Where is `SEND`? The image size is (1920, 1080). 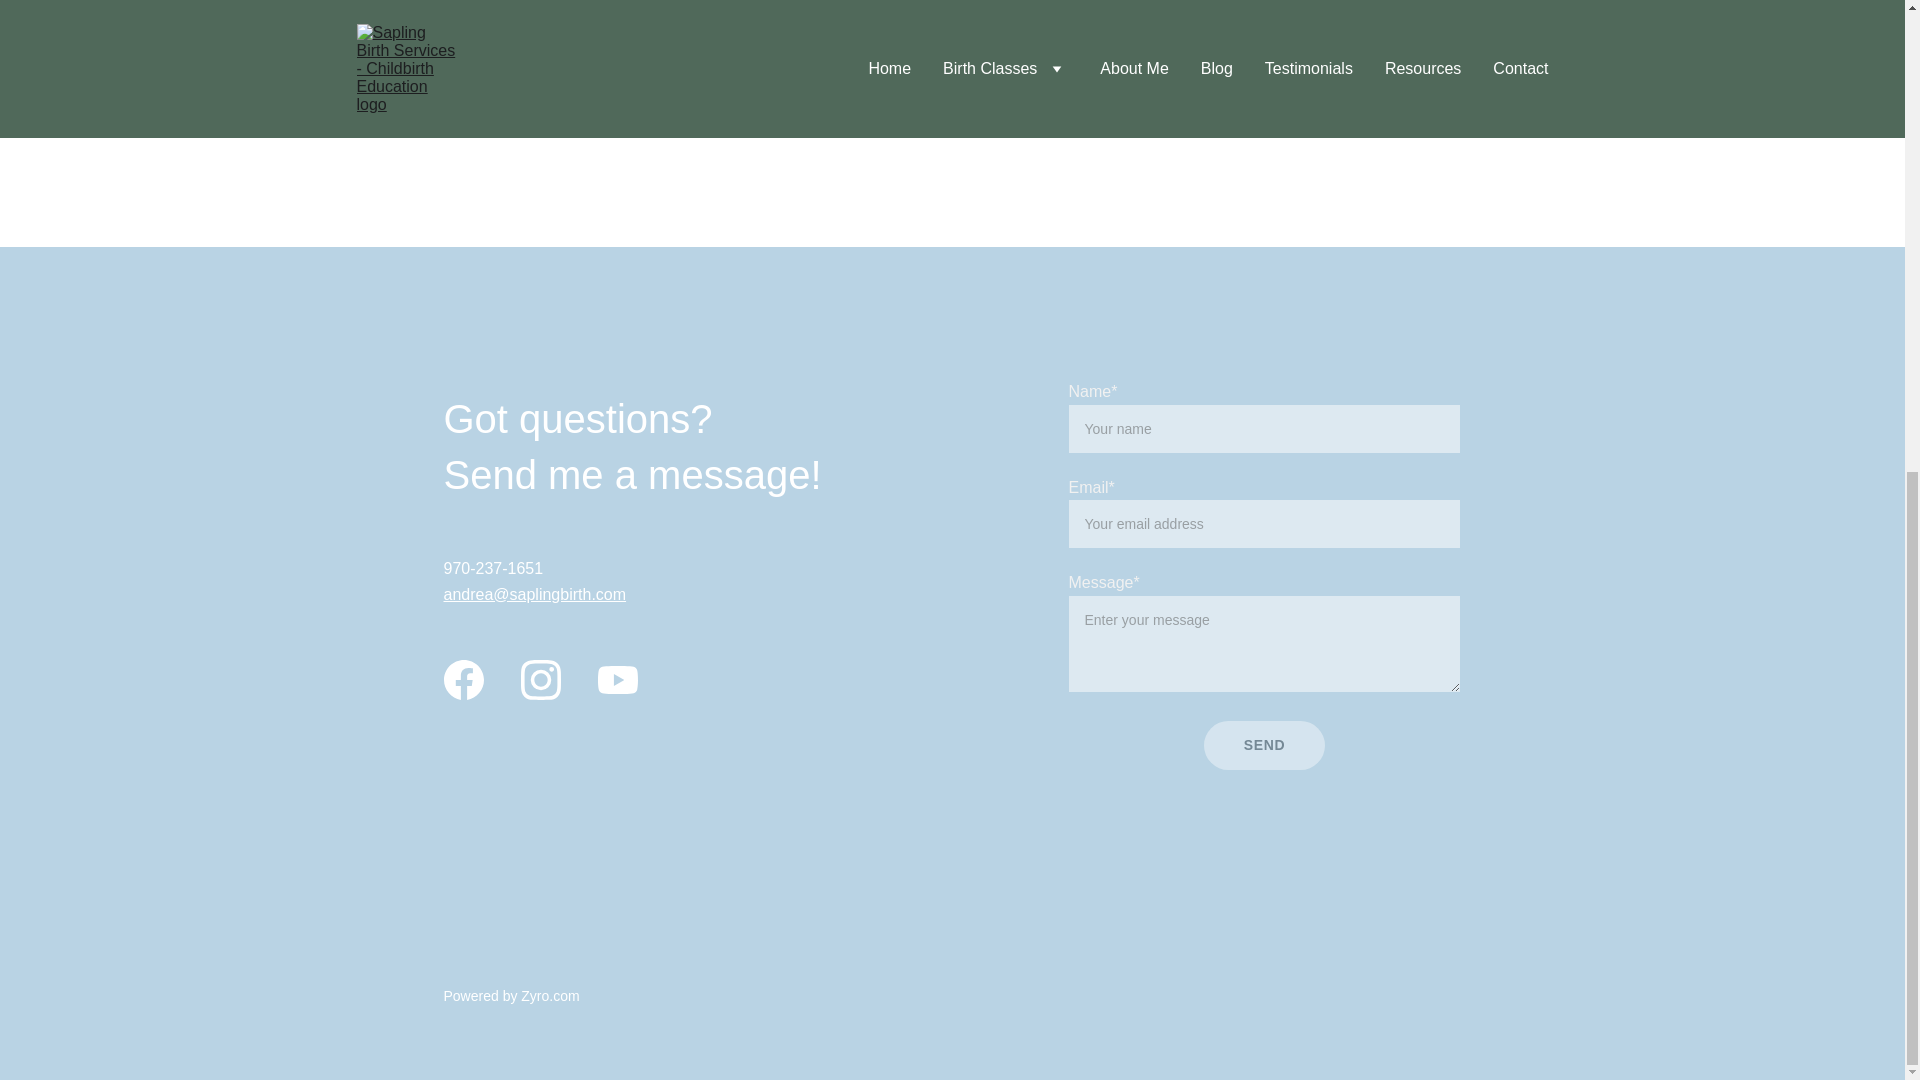 SEND is located at coordinates (1264, 746).